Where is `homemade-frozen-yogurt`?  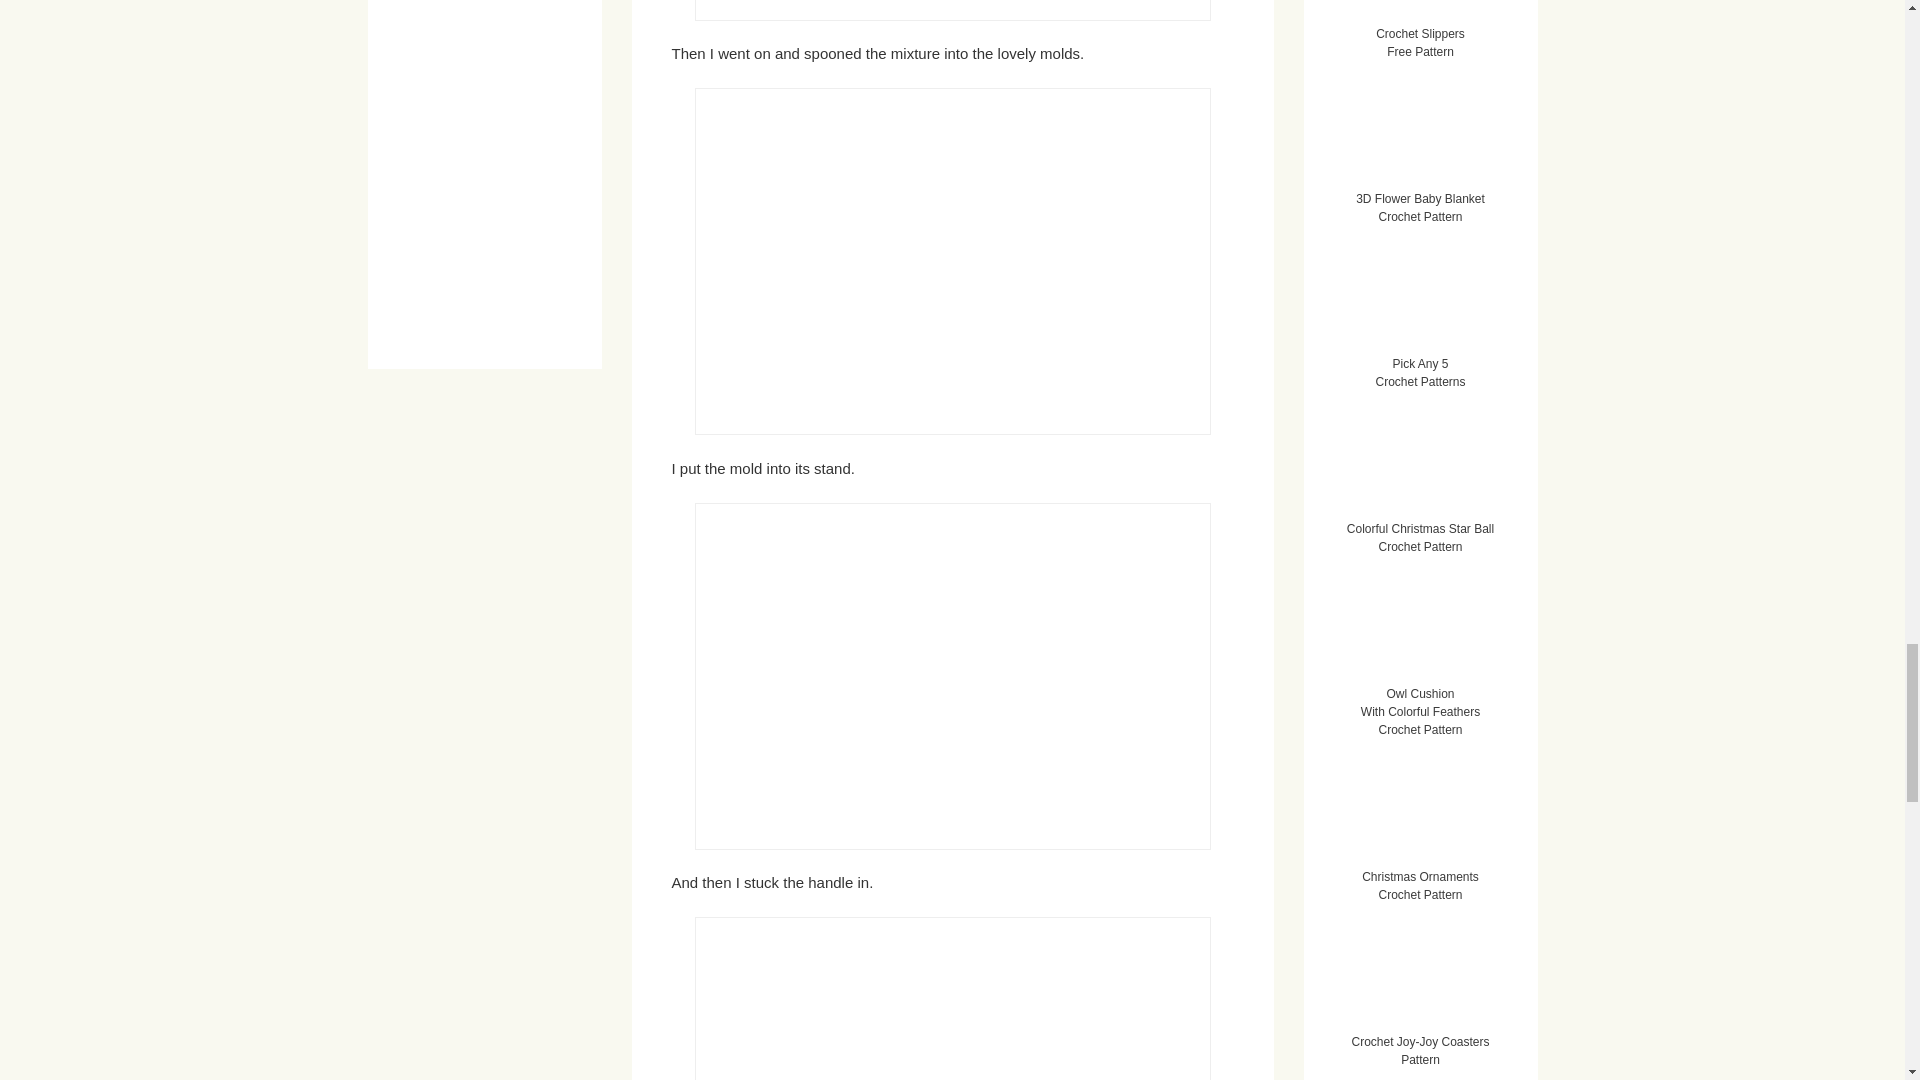 homemade-frozen-yogurt is located at coordinates (951, 676).